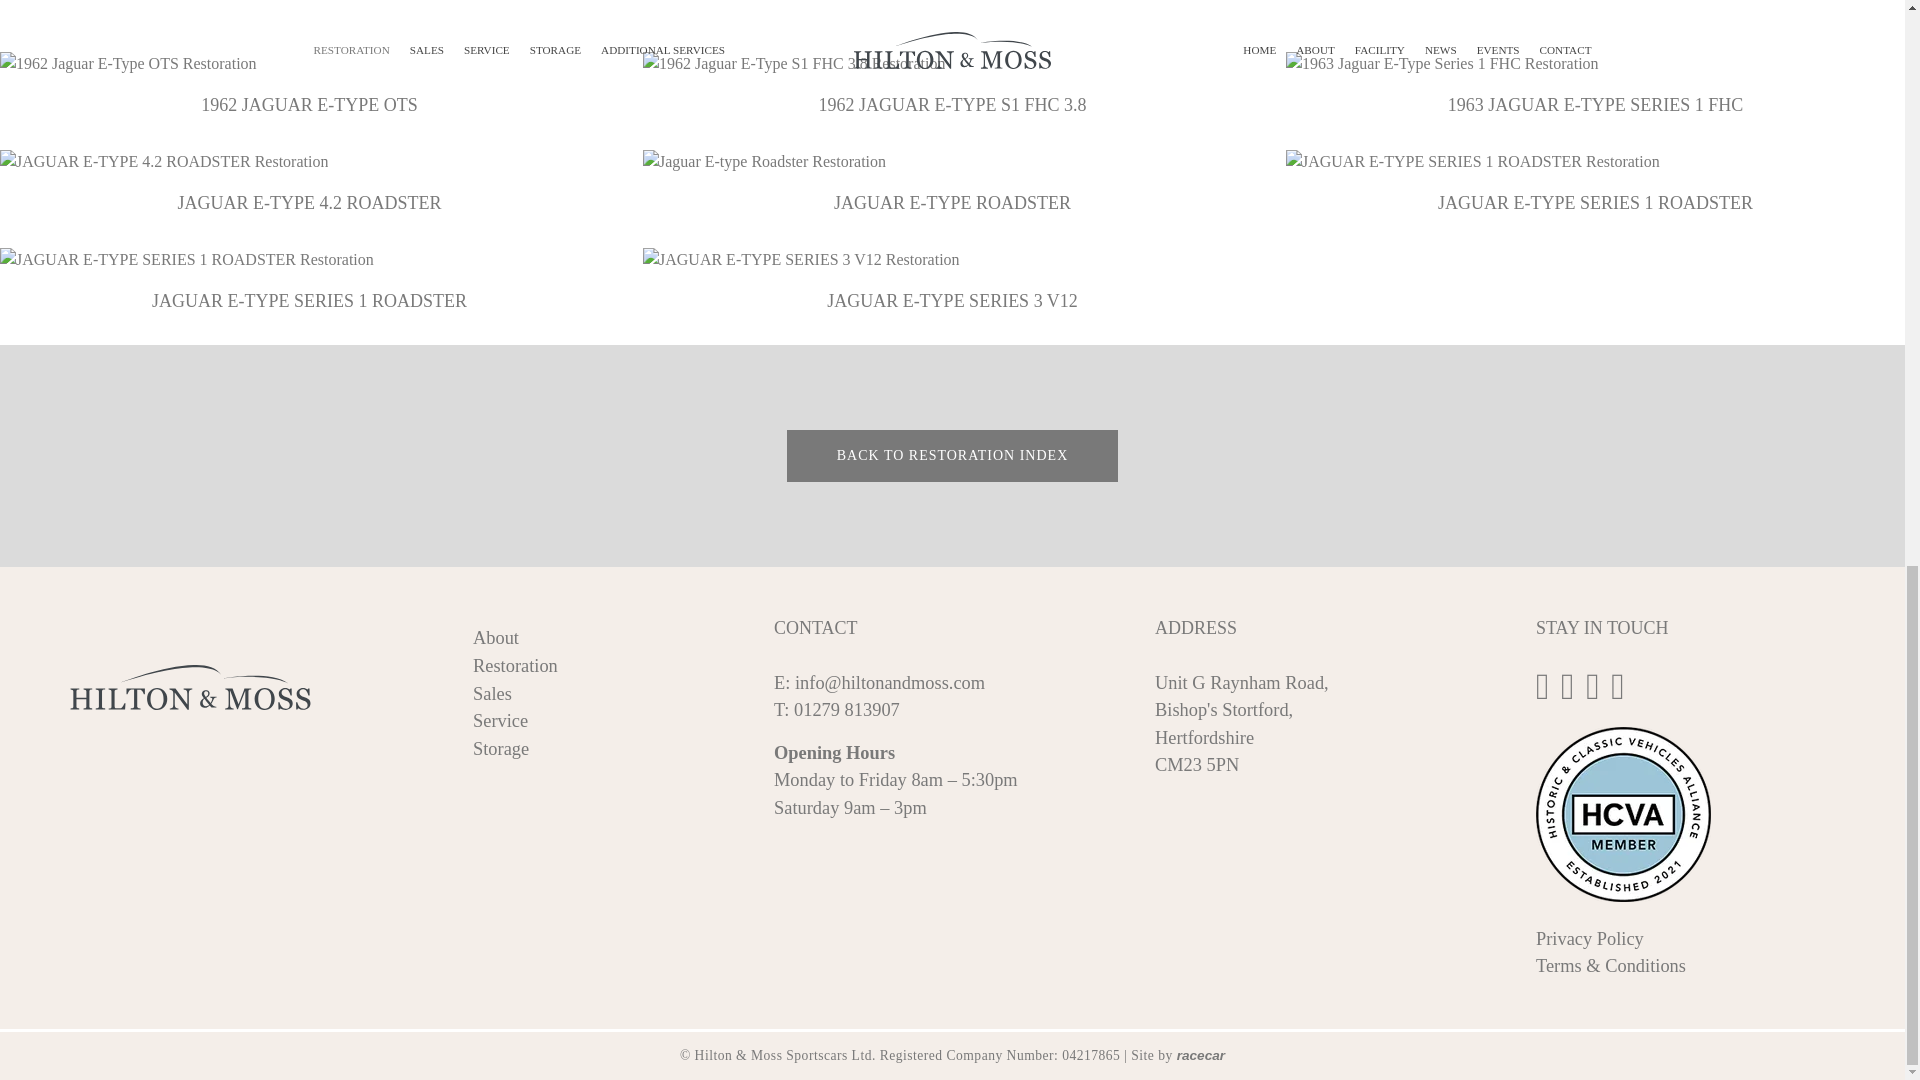  What do you see at coordinates (953, 455) in the screenshot?
I see `BACK TO RESTORATION INDEX` at bounding box center [953, 455].